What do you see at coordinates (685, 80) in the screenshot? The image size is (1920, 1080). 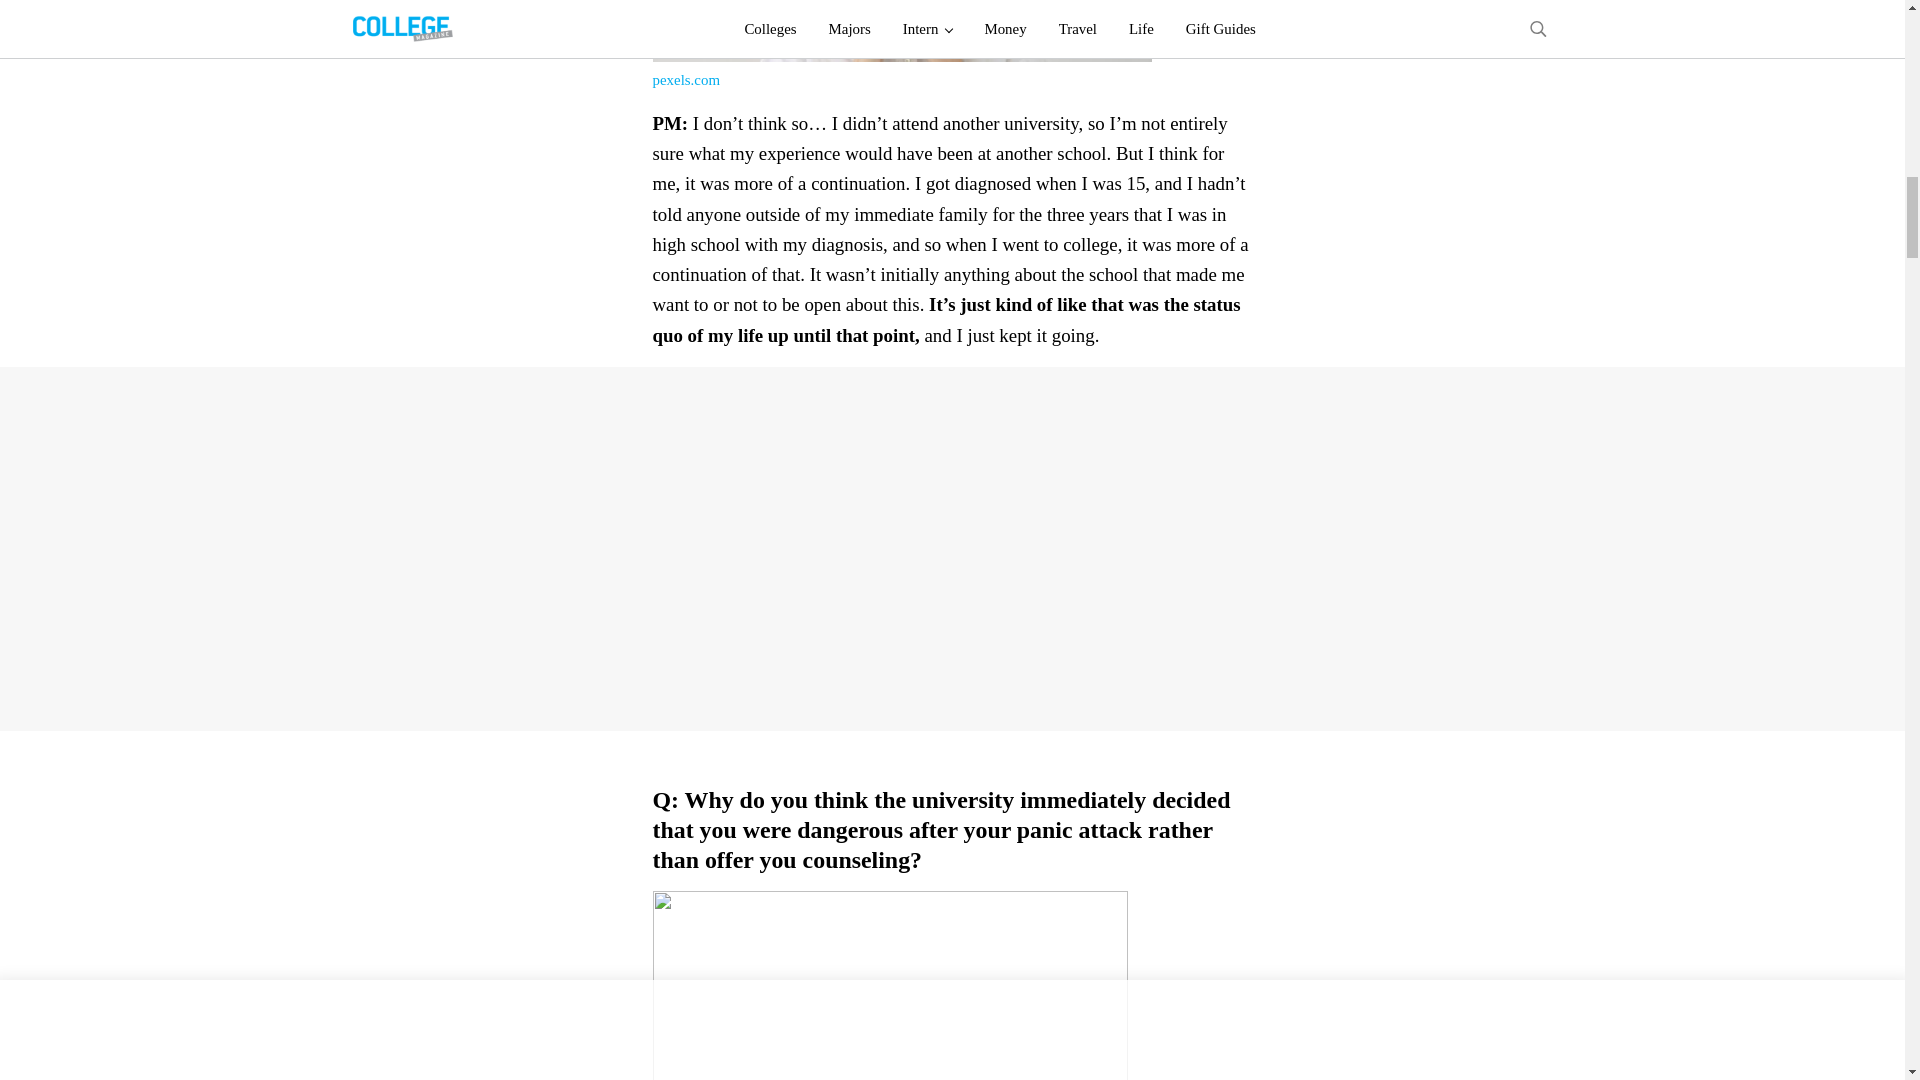 I see `pexels.com` at bounding box center [685, 80].